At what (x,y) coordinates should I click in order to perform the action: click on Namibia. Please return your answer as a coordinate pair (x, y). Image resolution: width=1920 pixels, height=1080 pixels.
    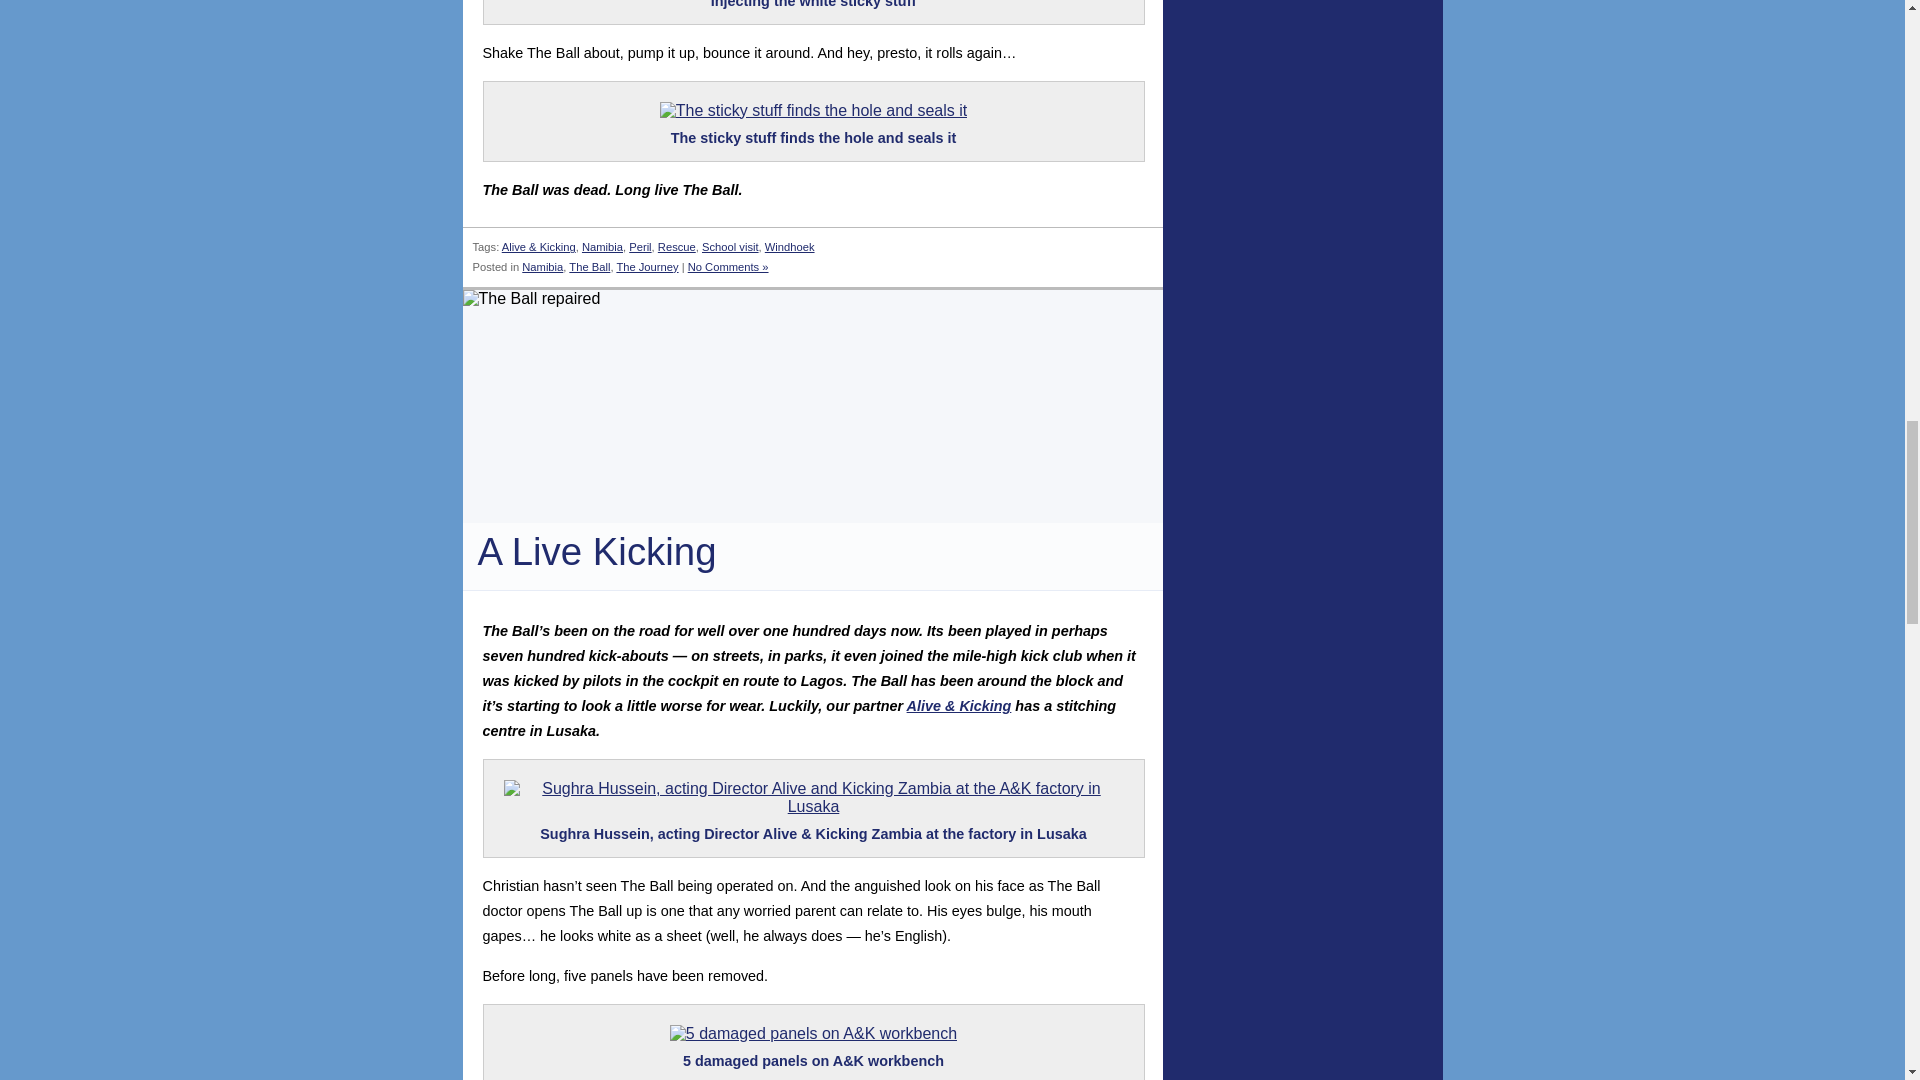
    Looking at the image, I should click on (542, 267).